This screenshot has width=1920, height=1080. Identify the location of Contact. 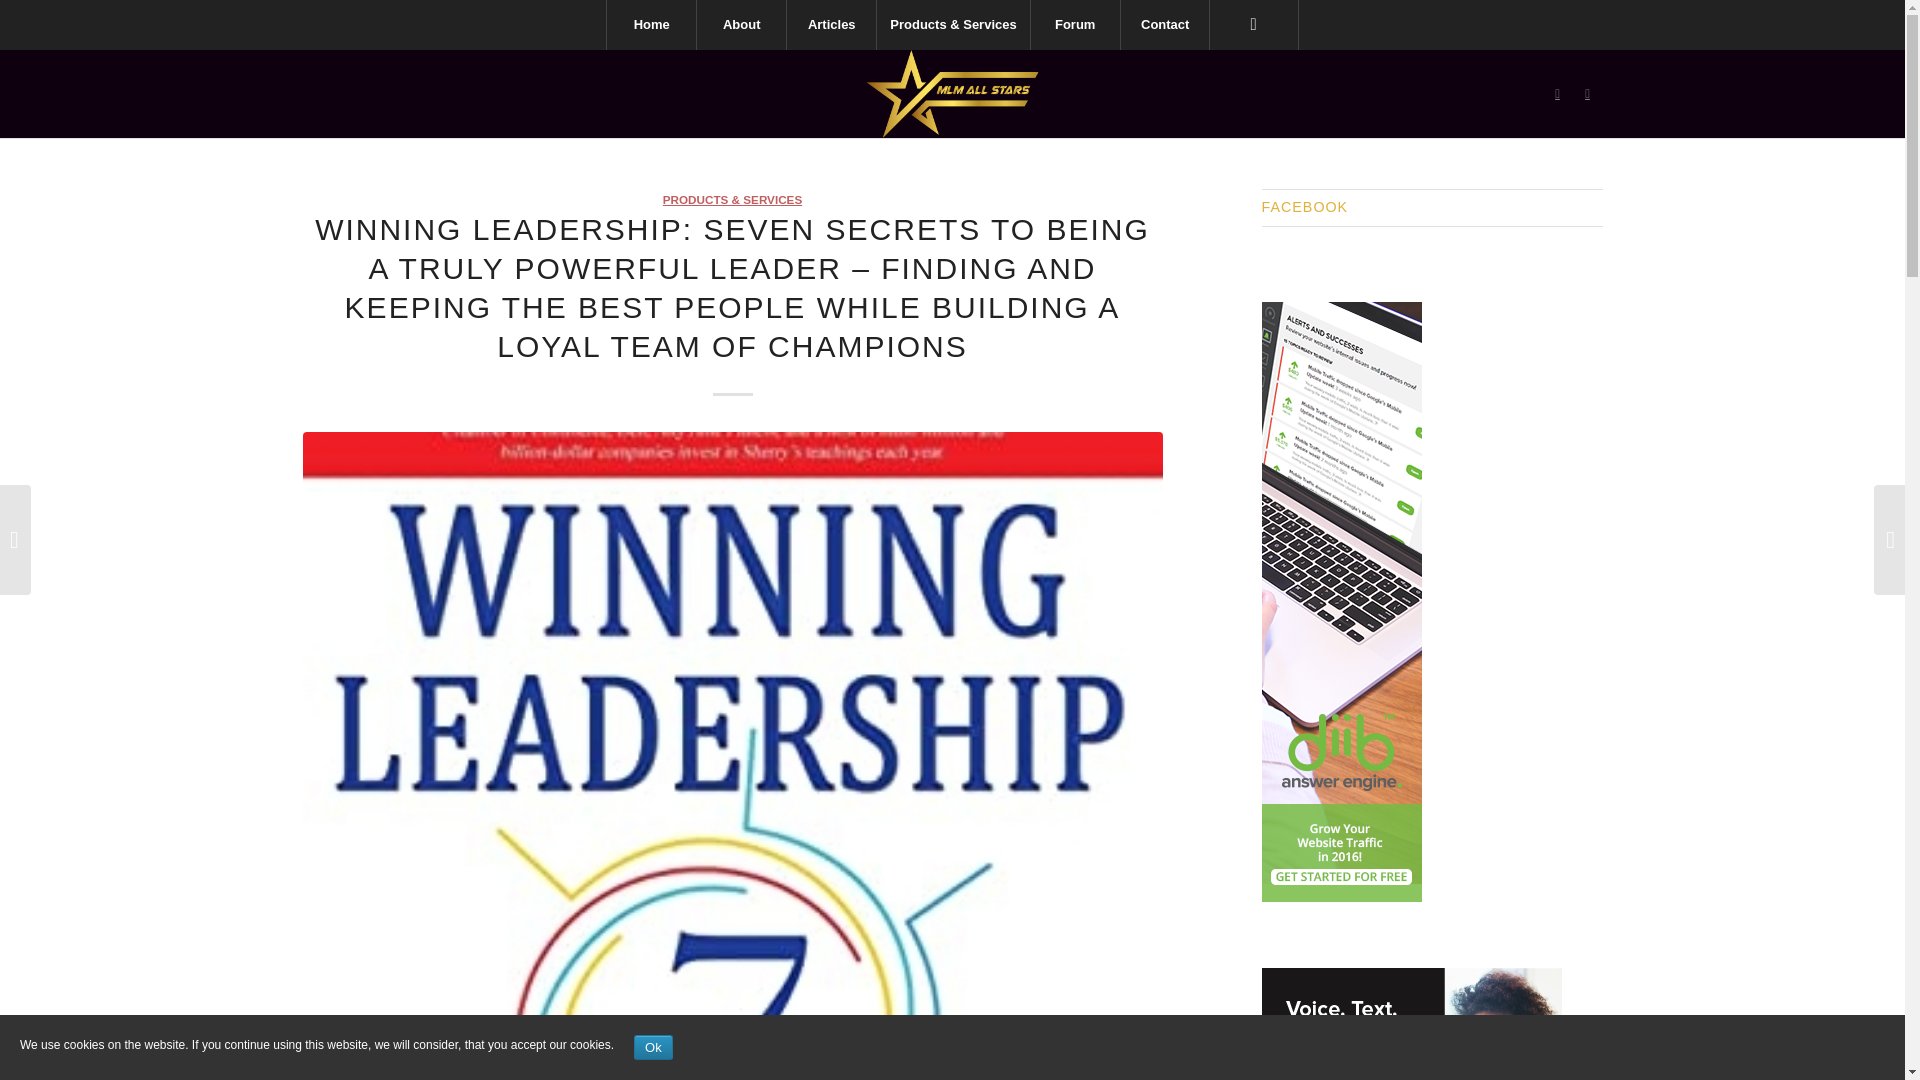
(1164, 24).